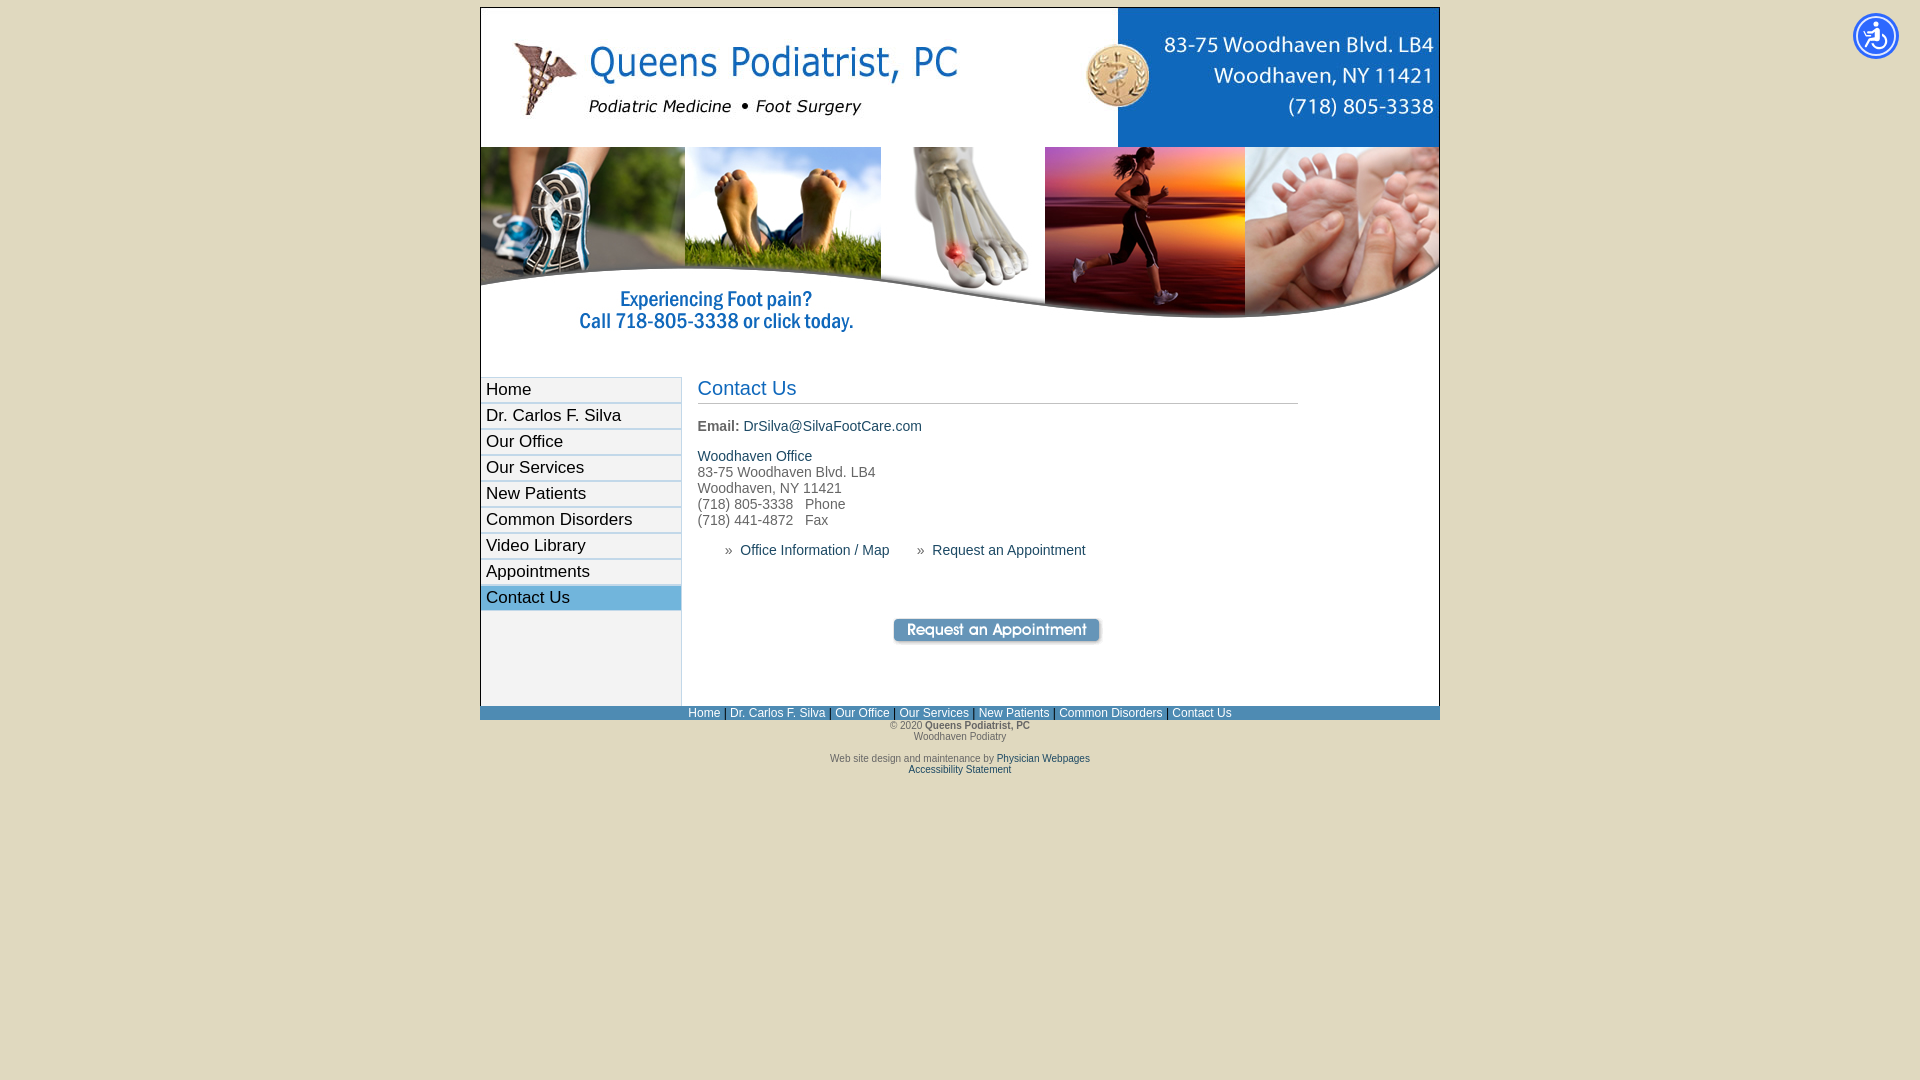  What do you see at coordinates (581, 442) in the screenshot?
I see `Our Office` at bounding box center [581, 442].